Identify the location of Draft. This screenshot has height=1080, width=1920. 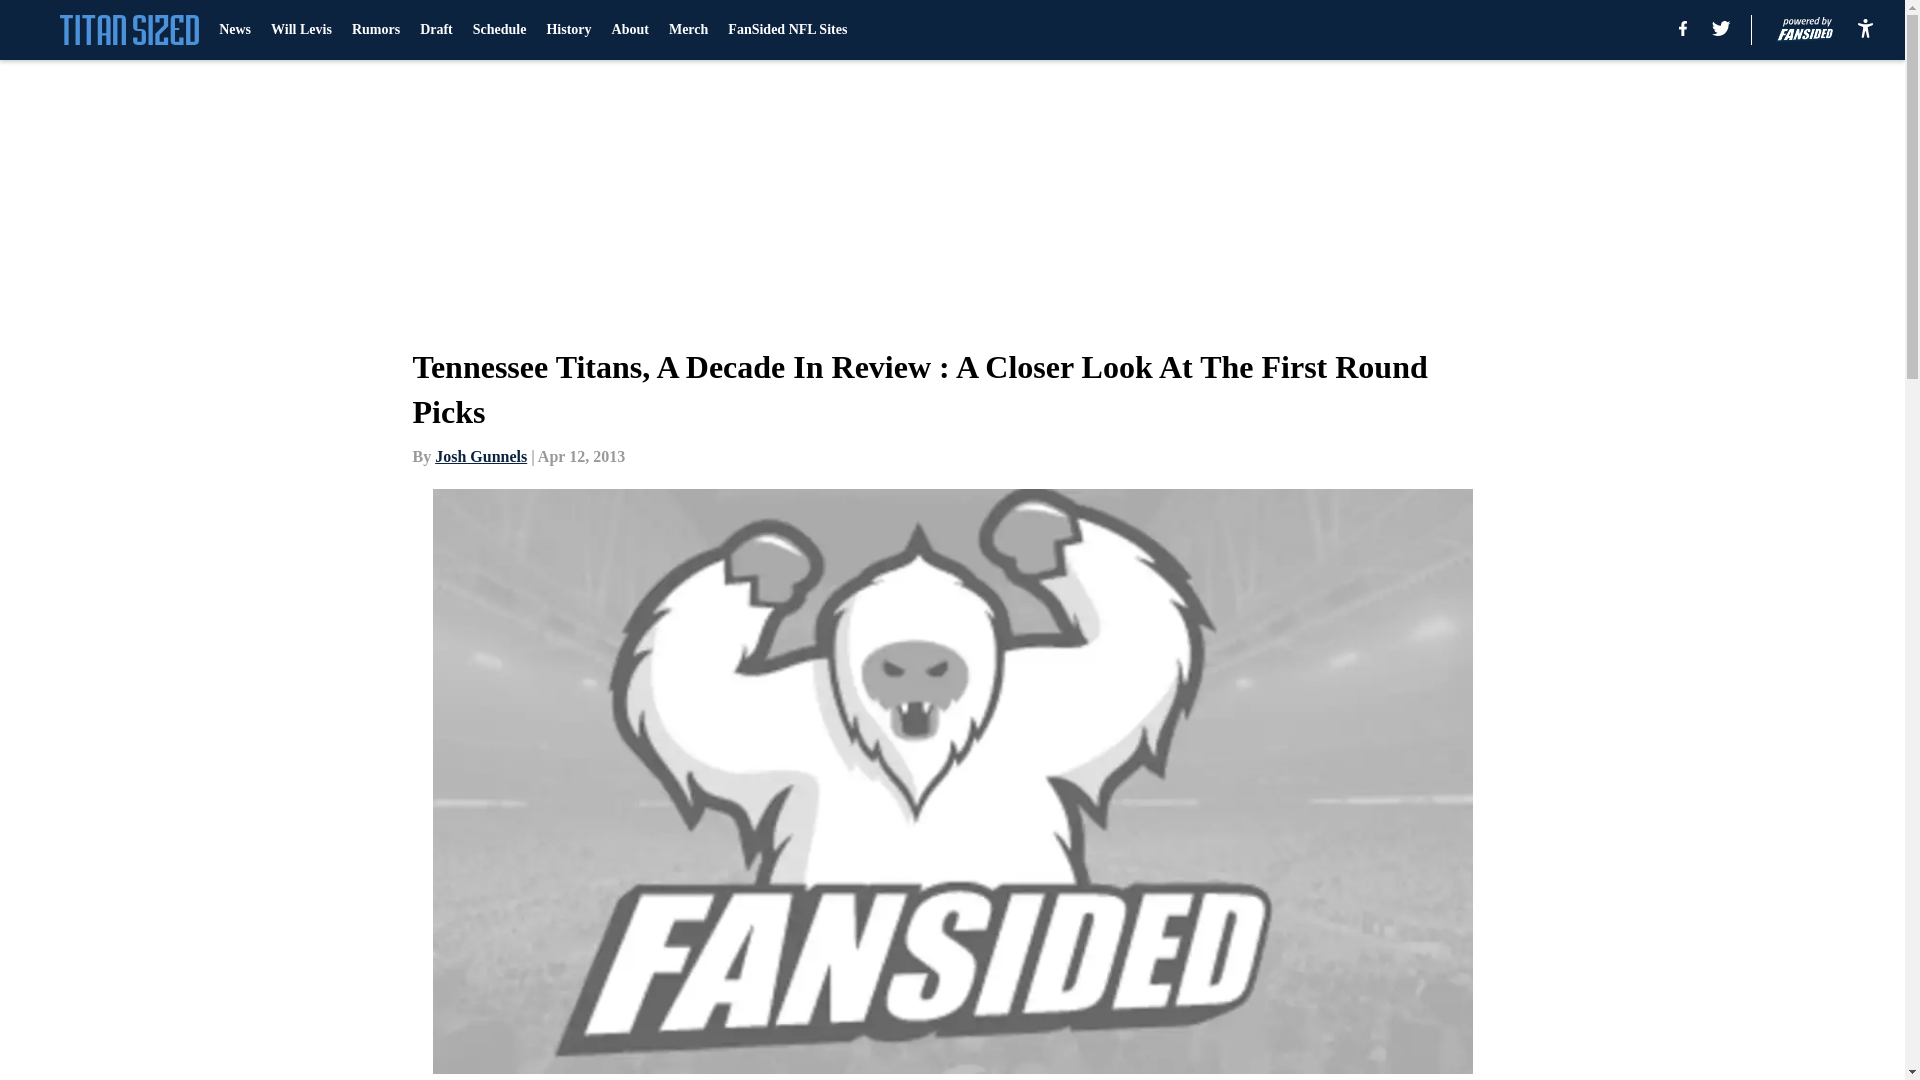
(436, 30).